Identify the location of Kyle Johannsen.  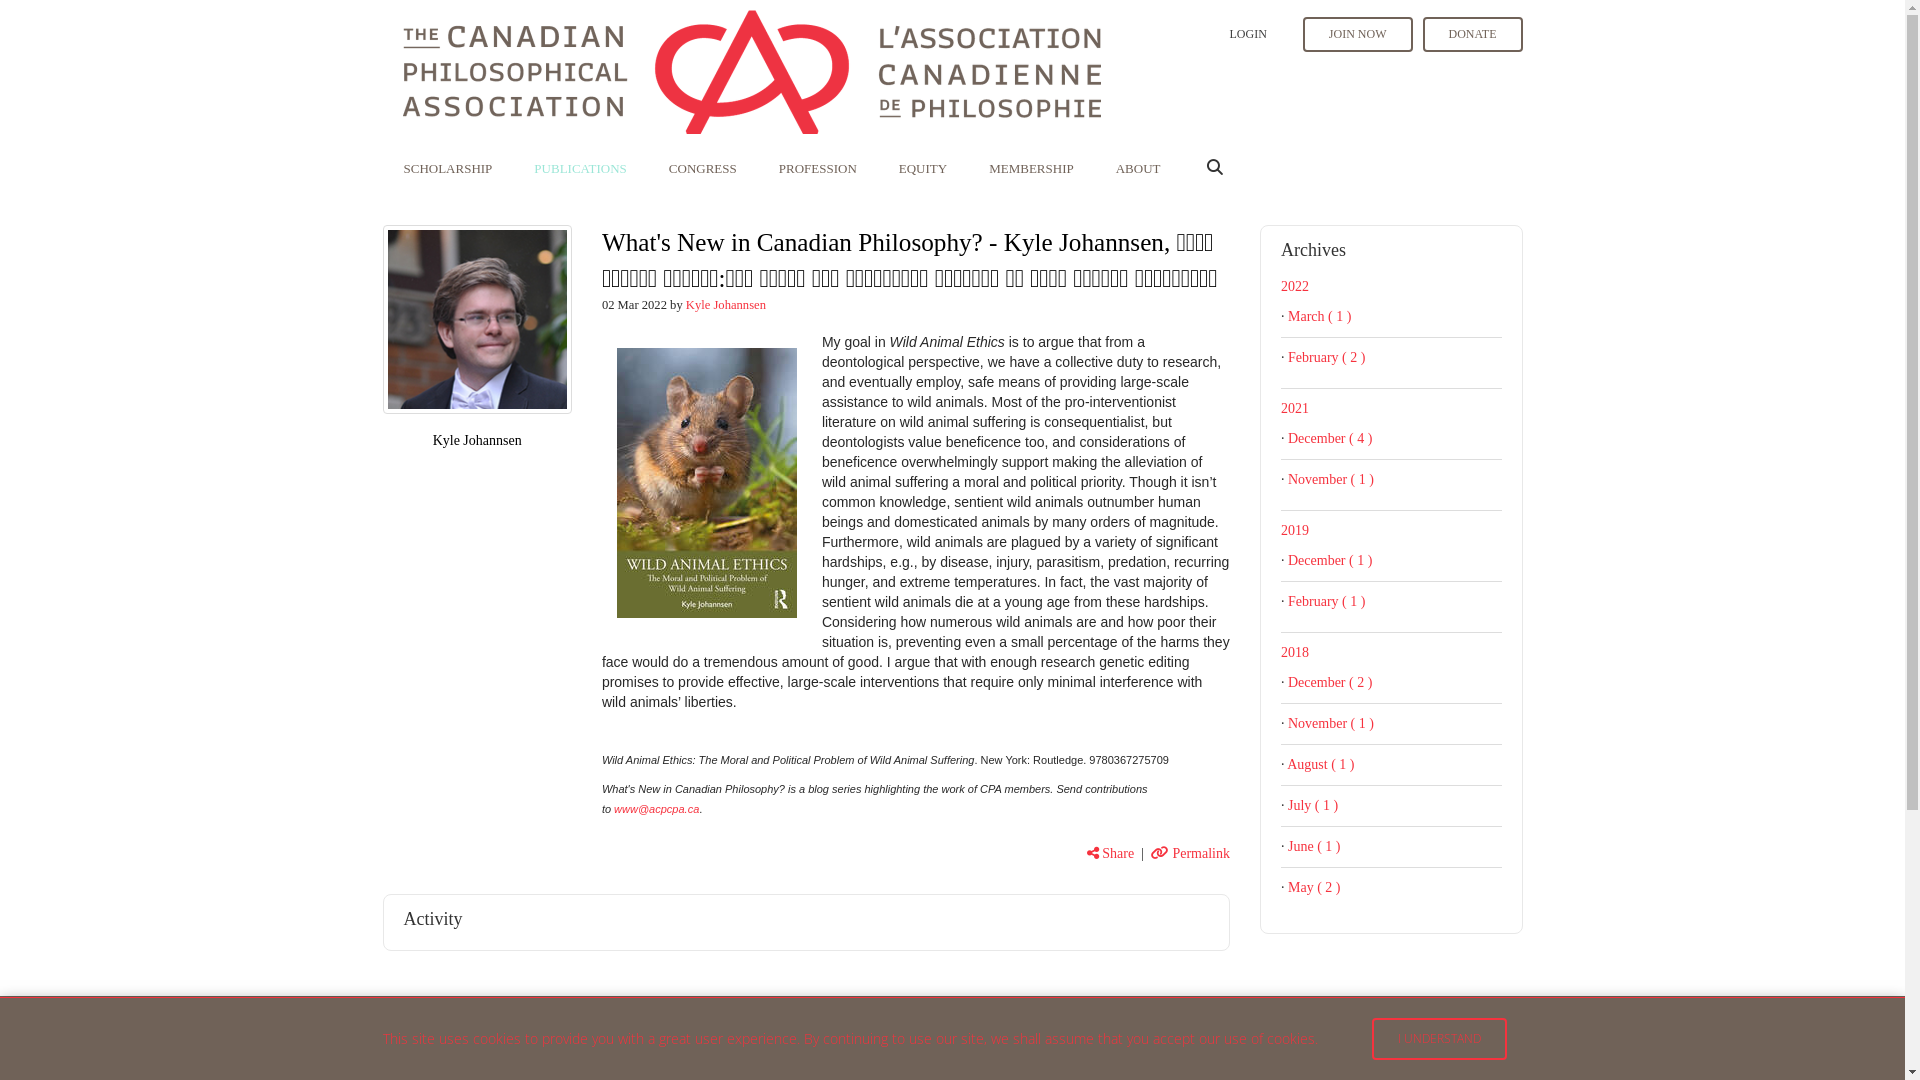
(726, 304).